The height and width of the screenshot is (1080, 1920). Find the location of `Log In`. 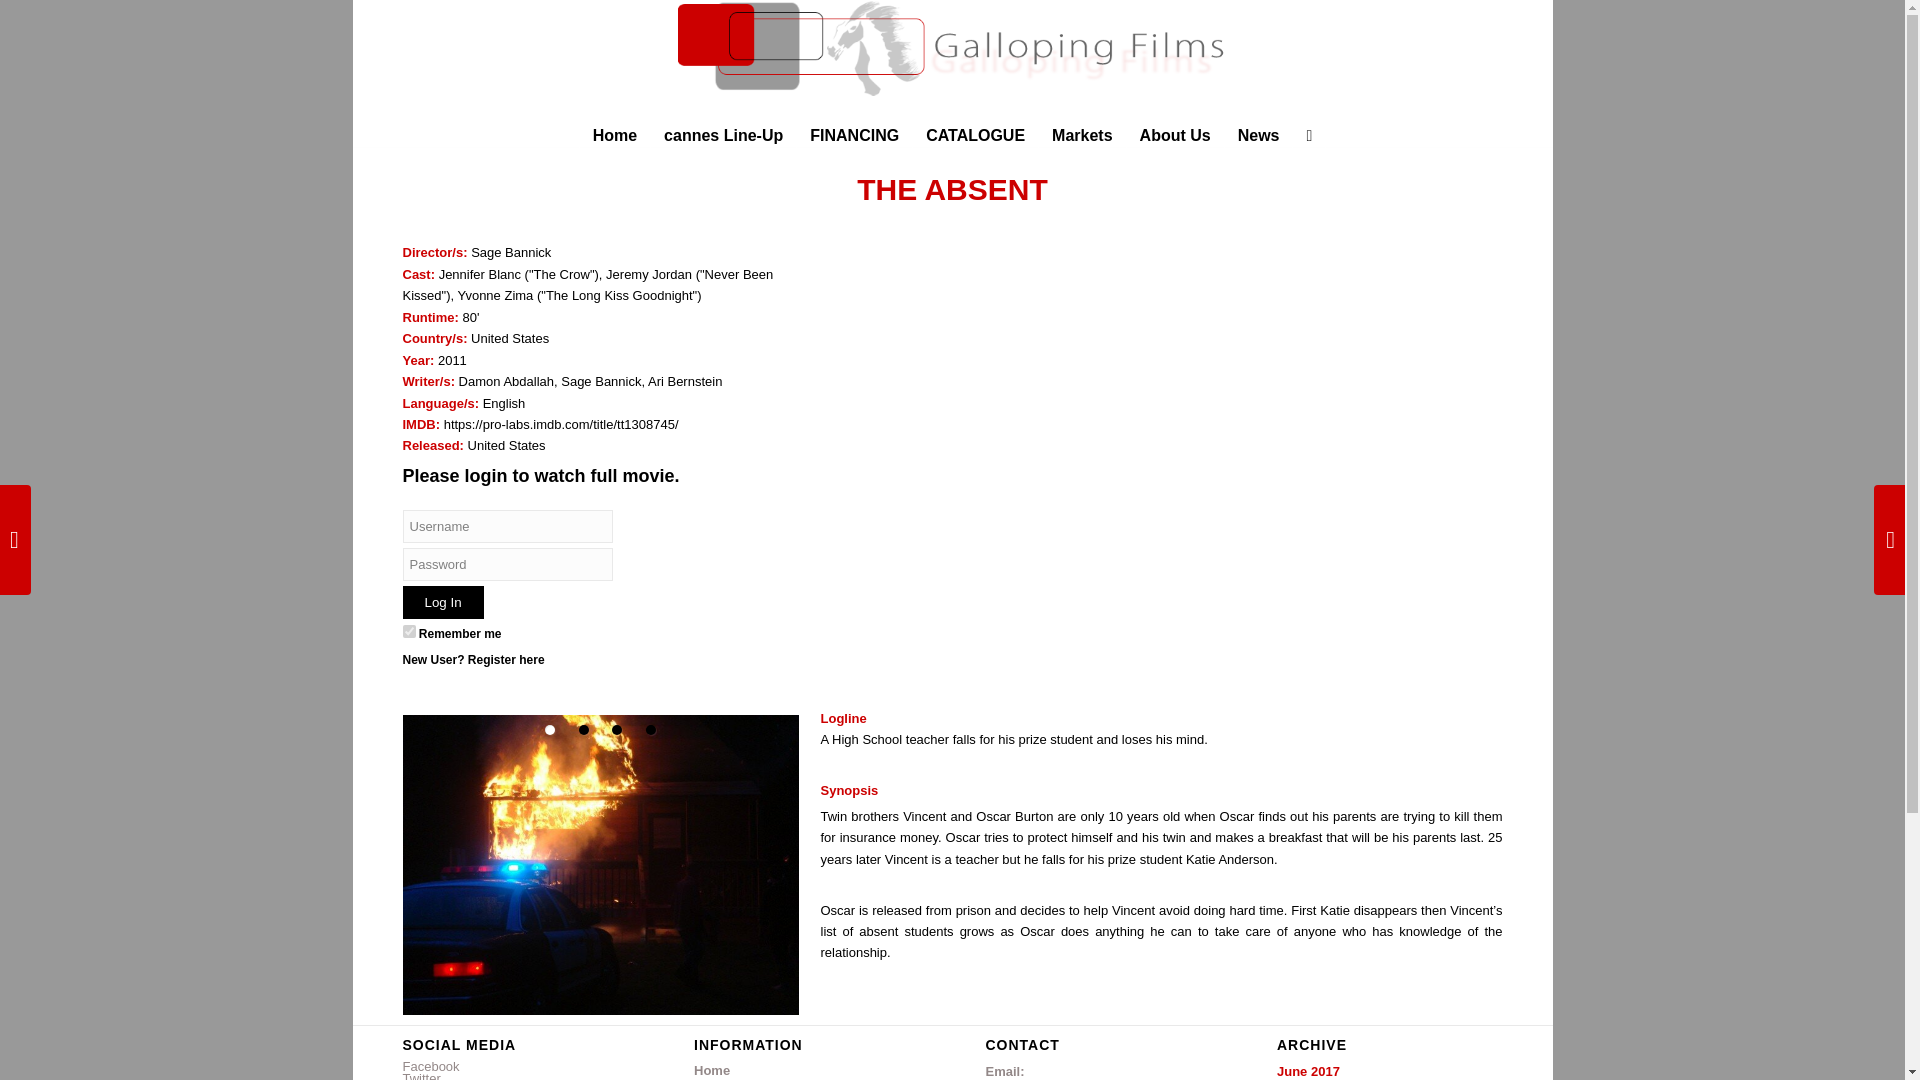

Log In is located at coordinates (442, 602).